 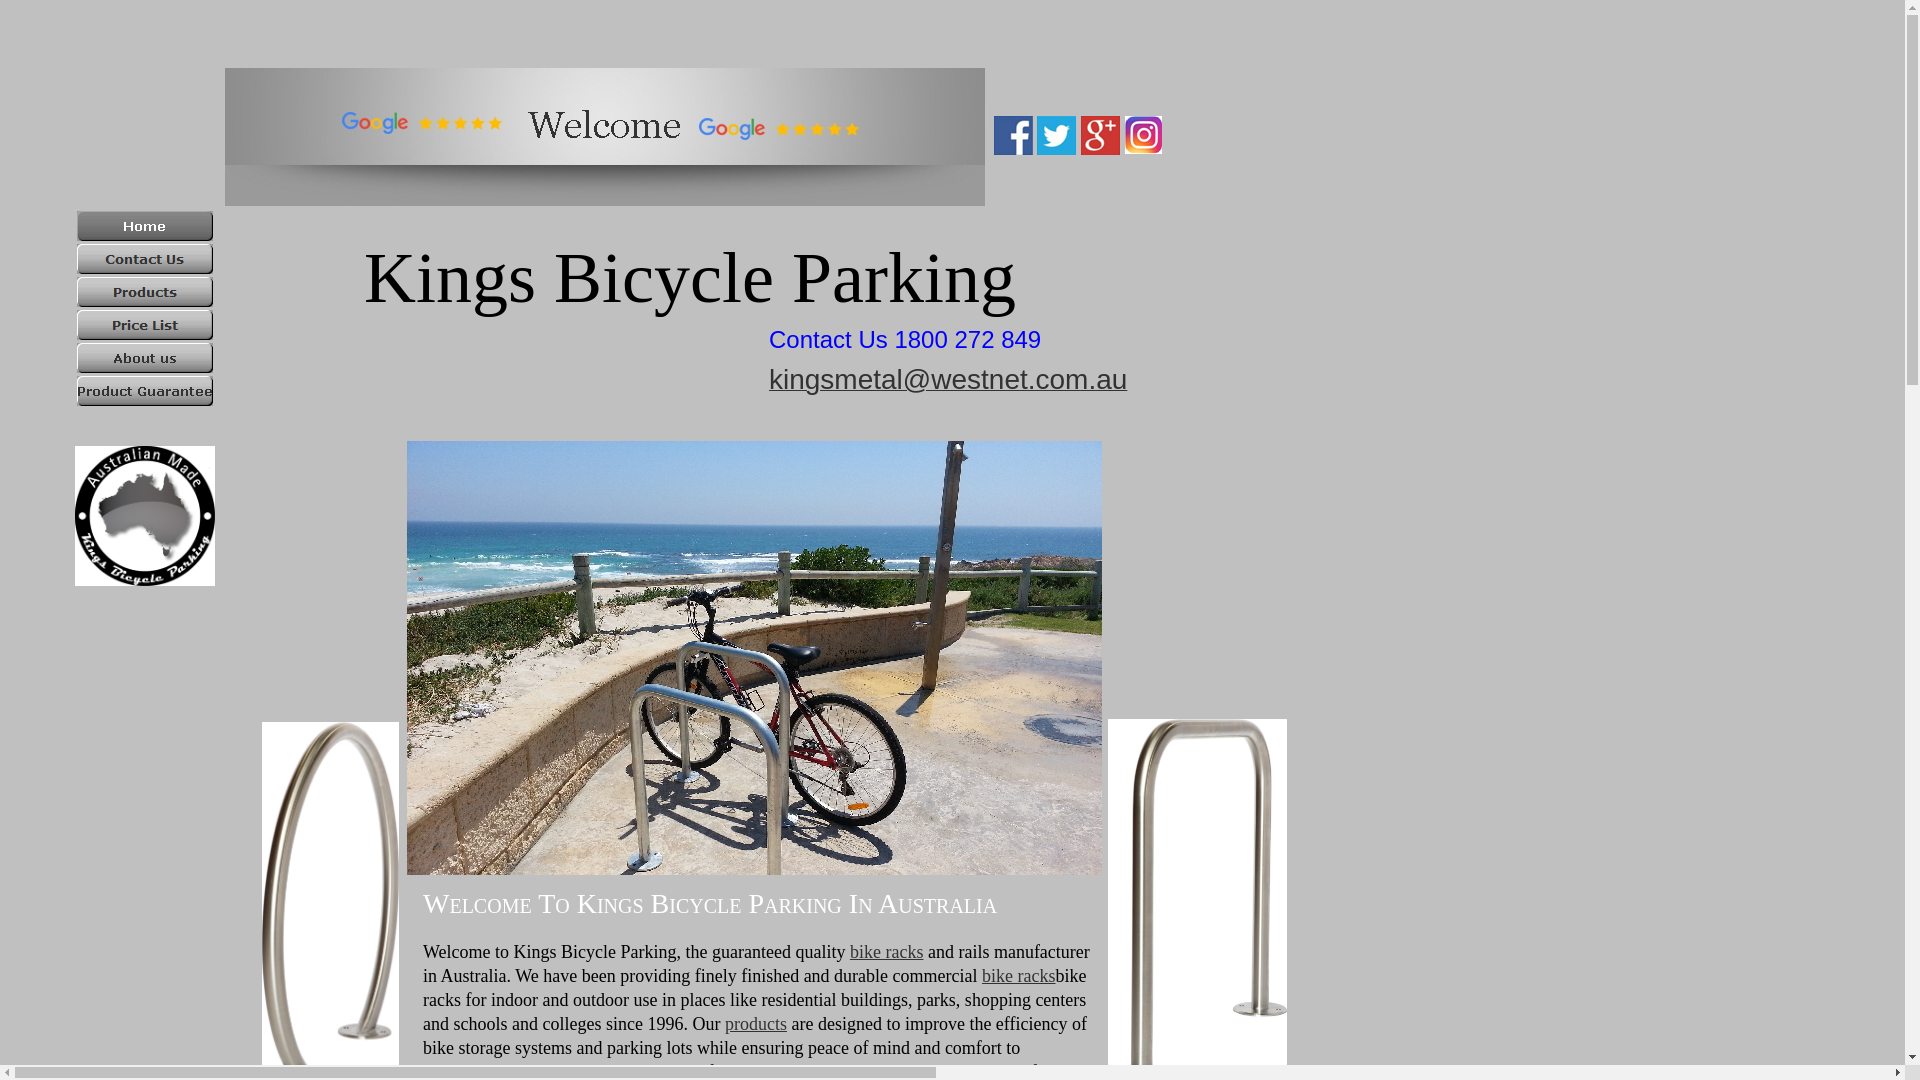 What do you see at coordinates (1056, 136) in the screenshot?
I see `Twitter` at bounding box center [1056, 136].